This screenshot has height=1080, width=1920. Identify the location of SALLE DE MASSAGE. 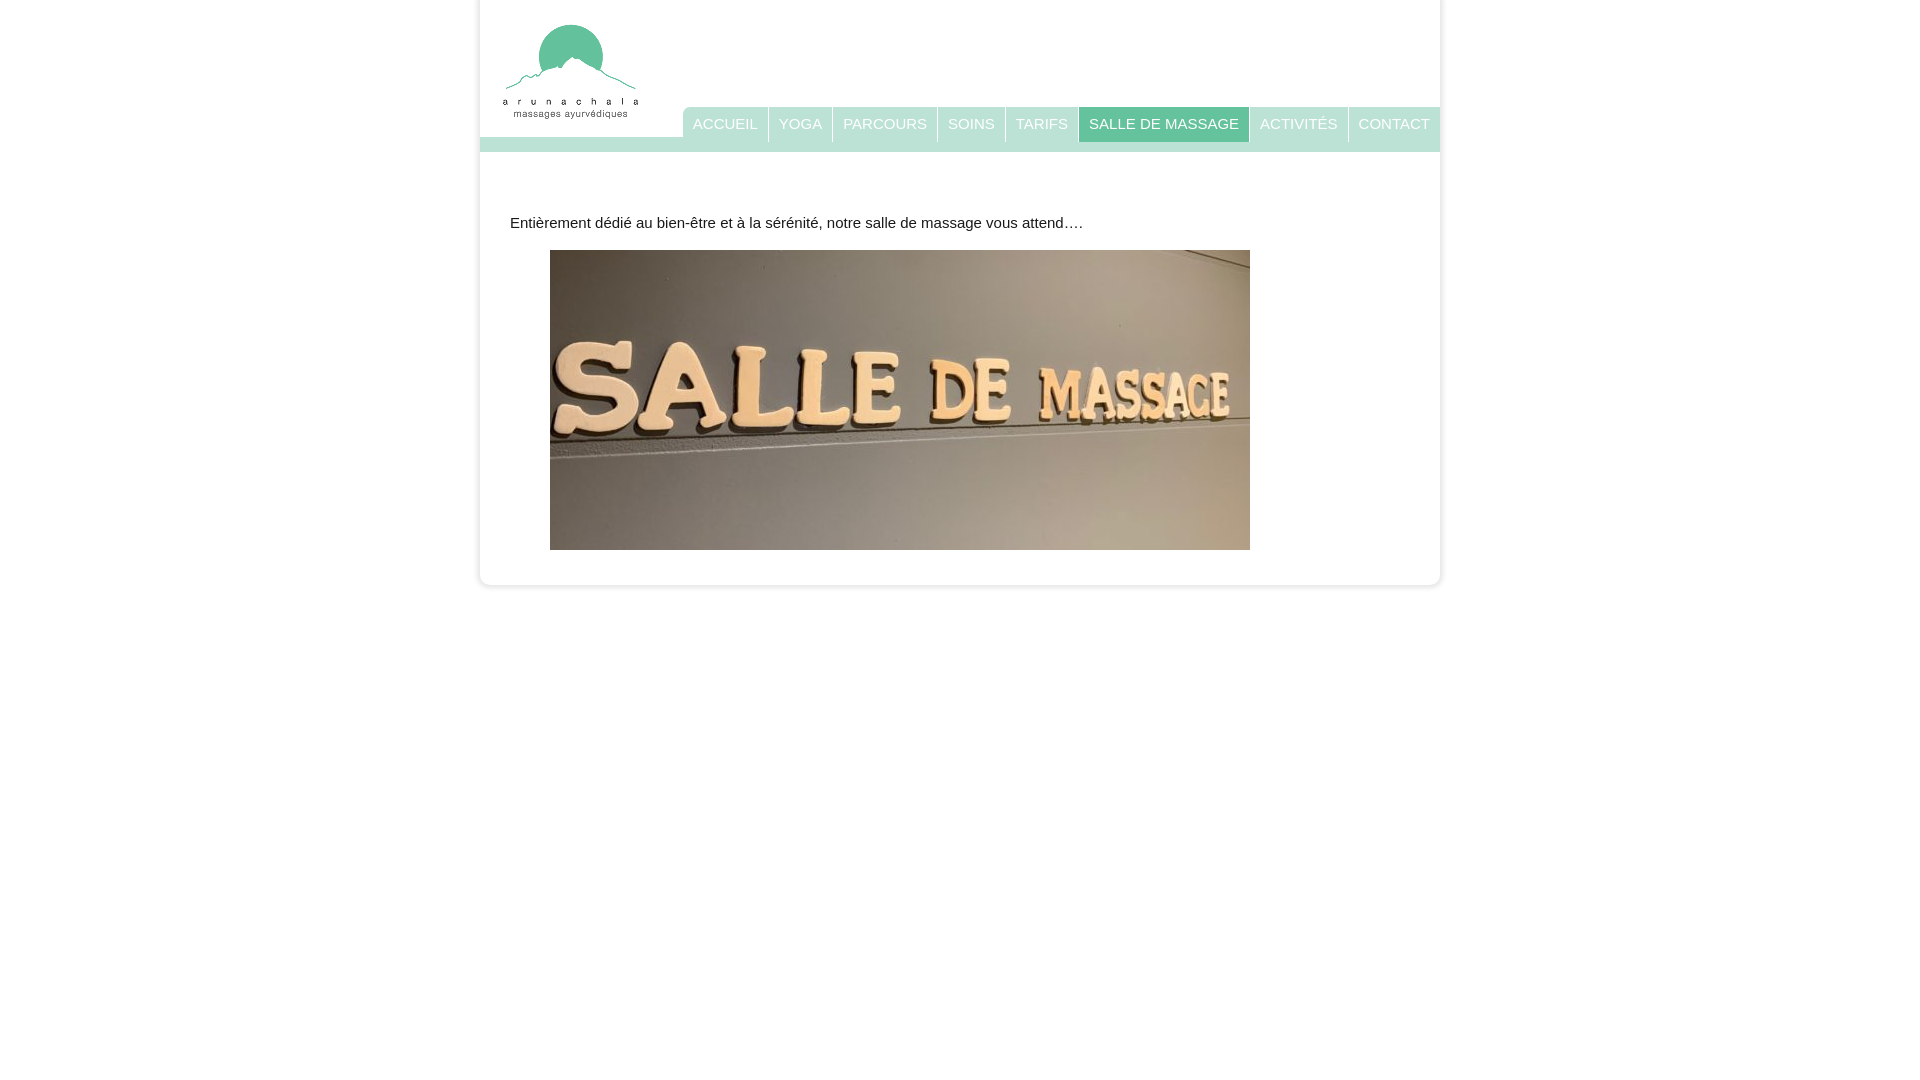
(1164, 124).